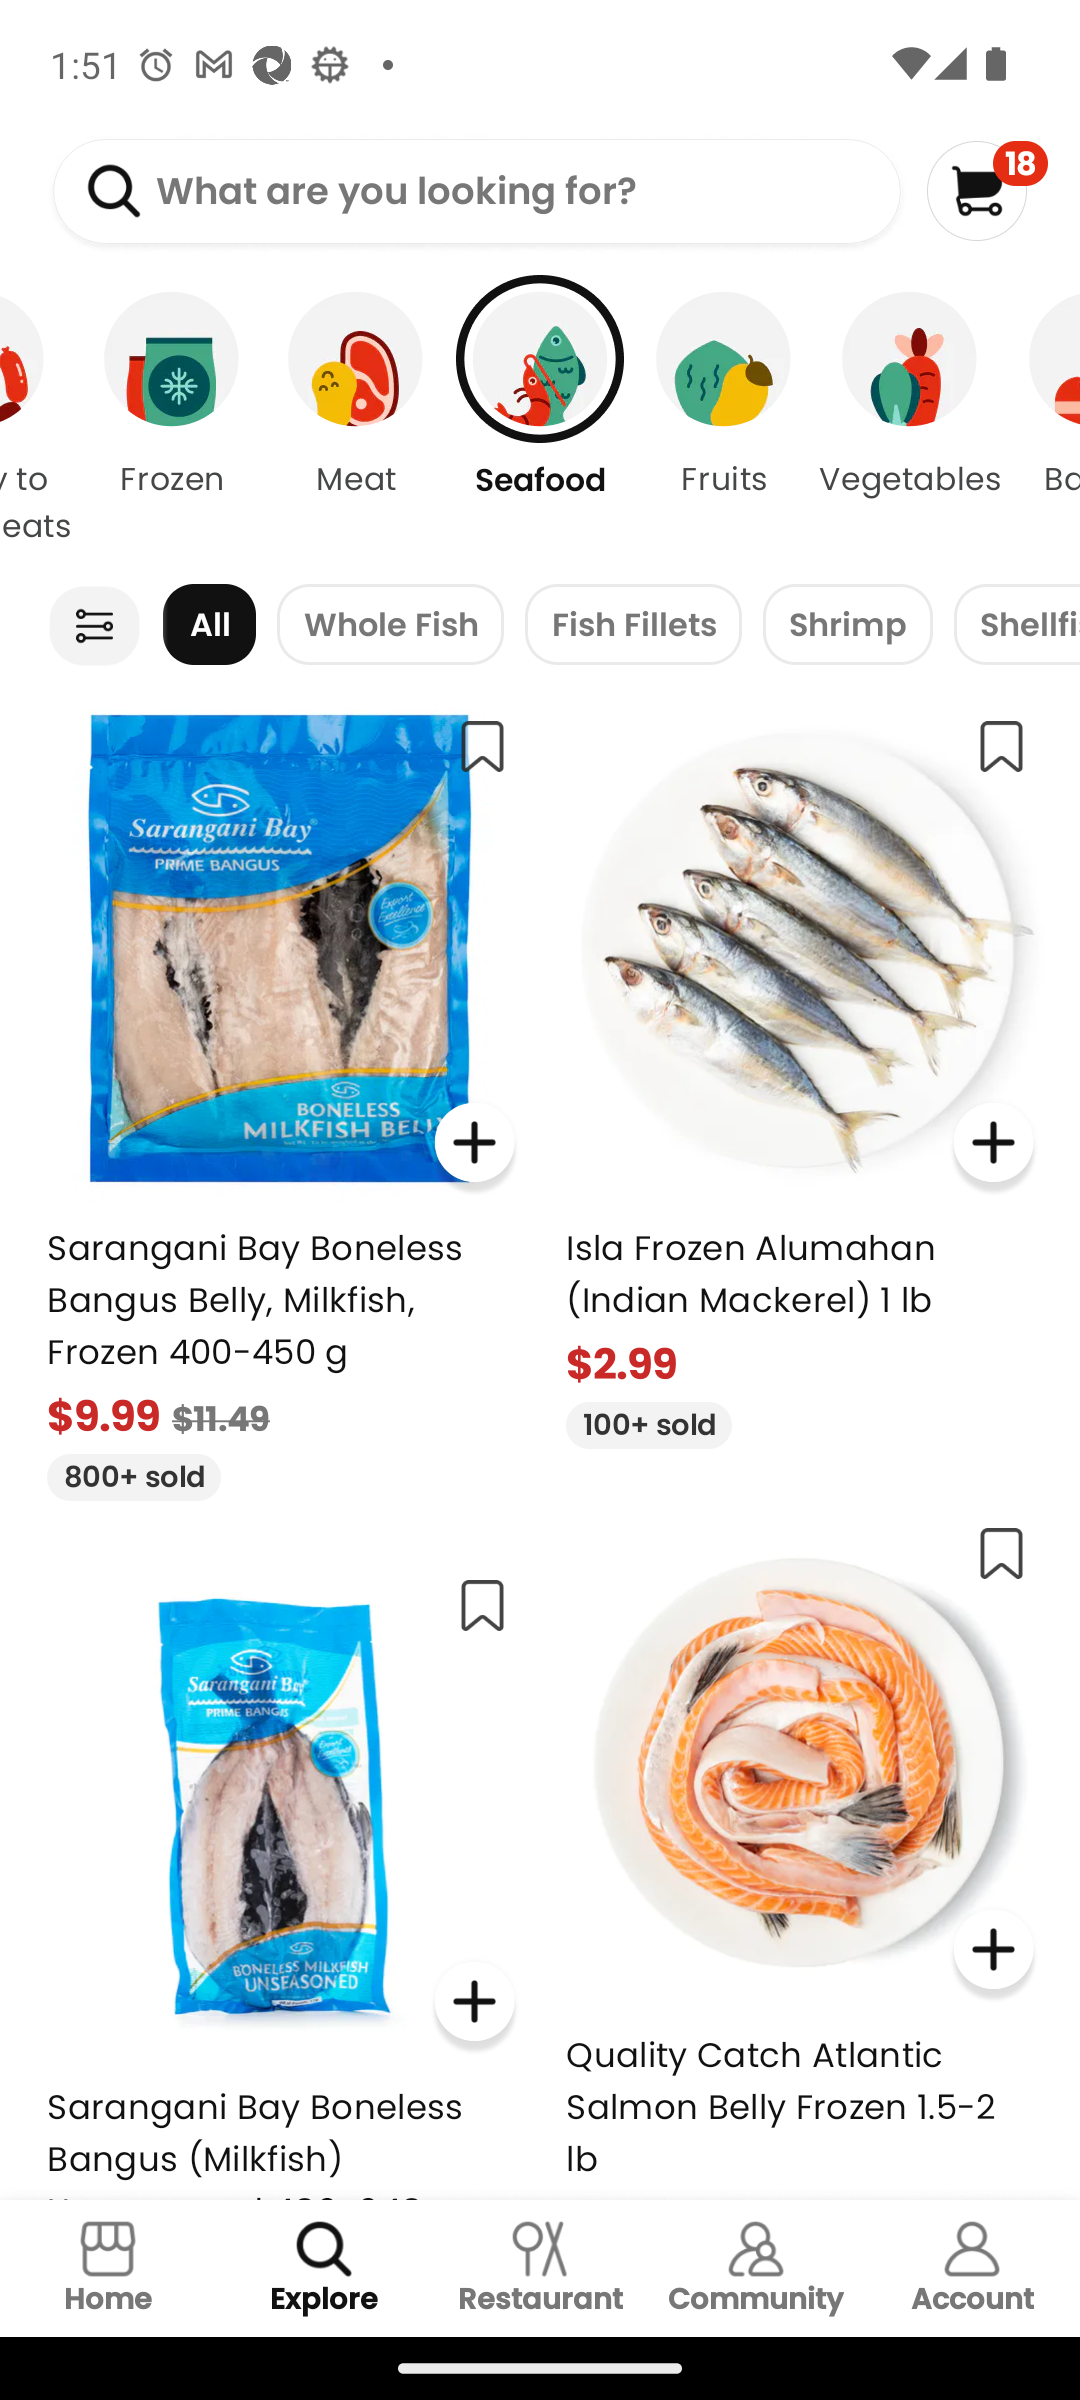 The image size is (1080, 2400). I want to click on Shellfish, so click(1016, 624).